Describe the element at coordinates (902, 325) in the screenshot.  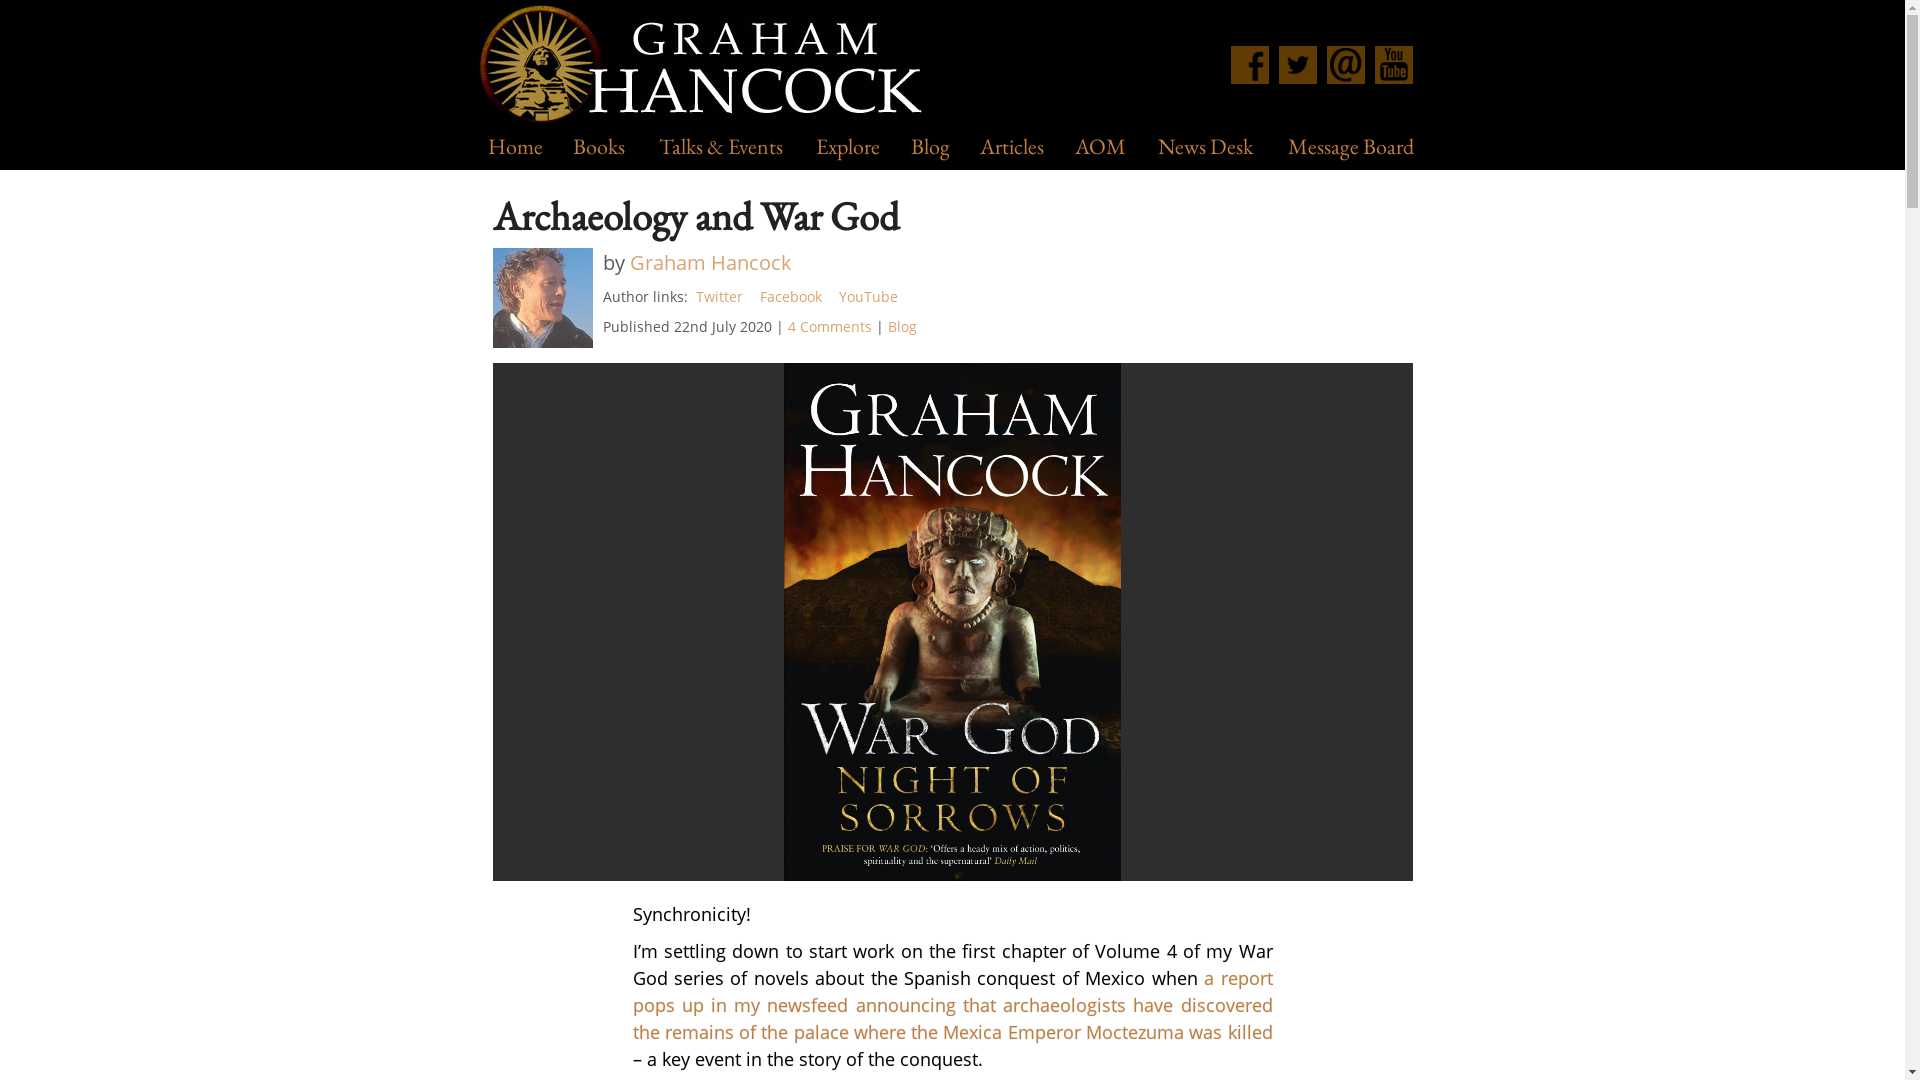
I see `Blog` at that location.